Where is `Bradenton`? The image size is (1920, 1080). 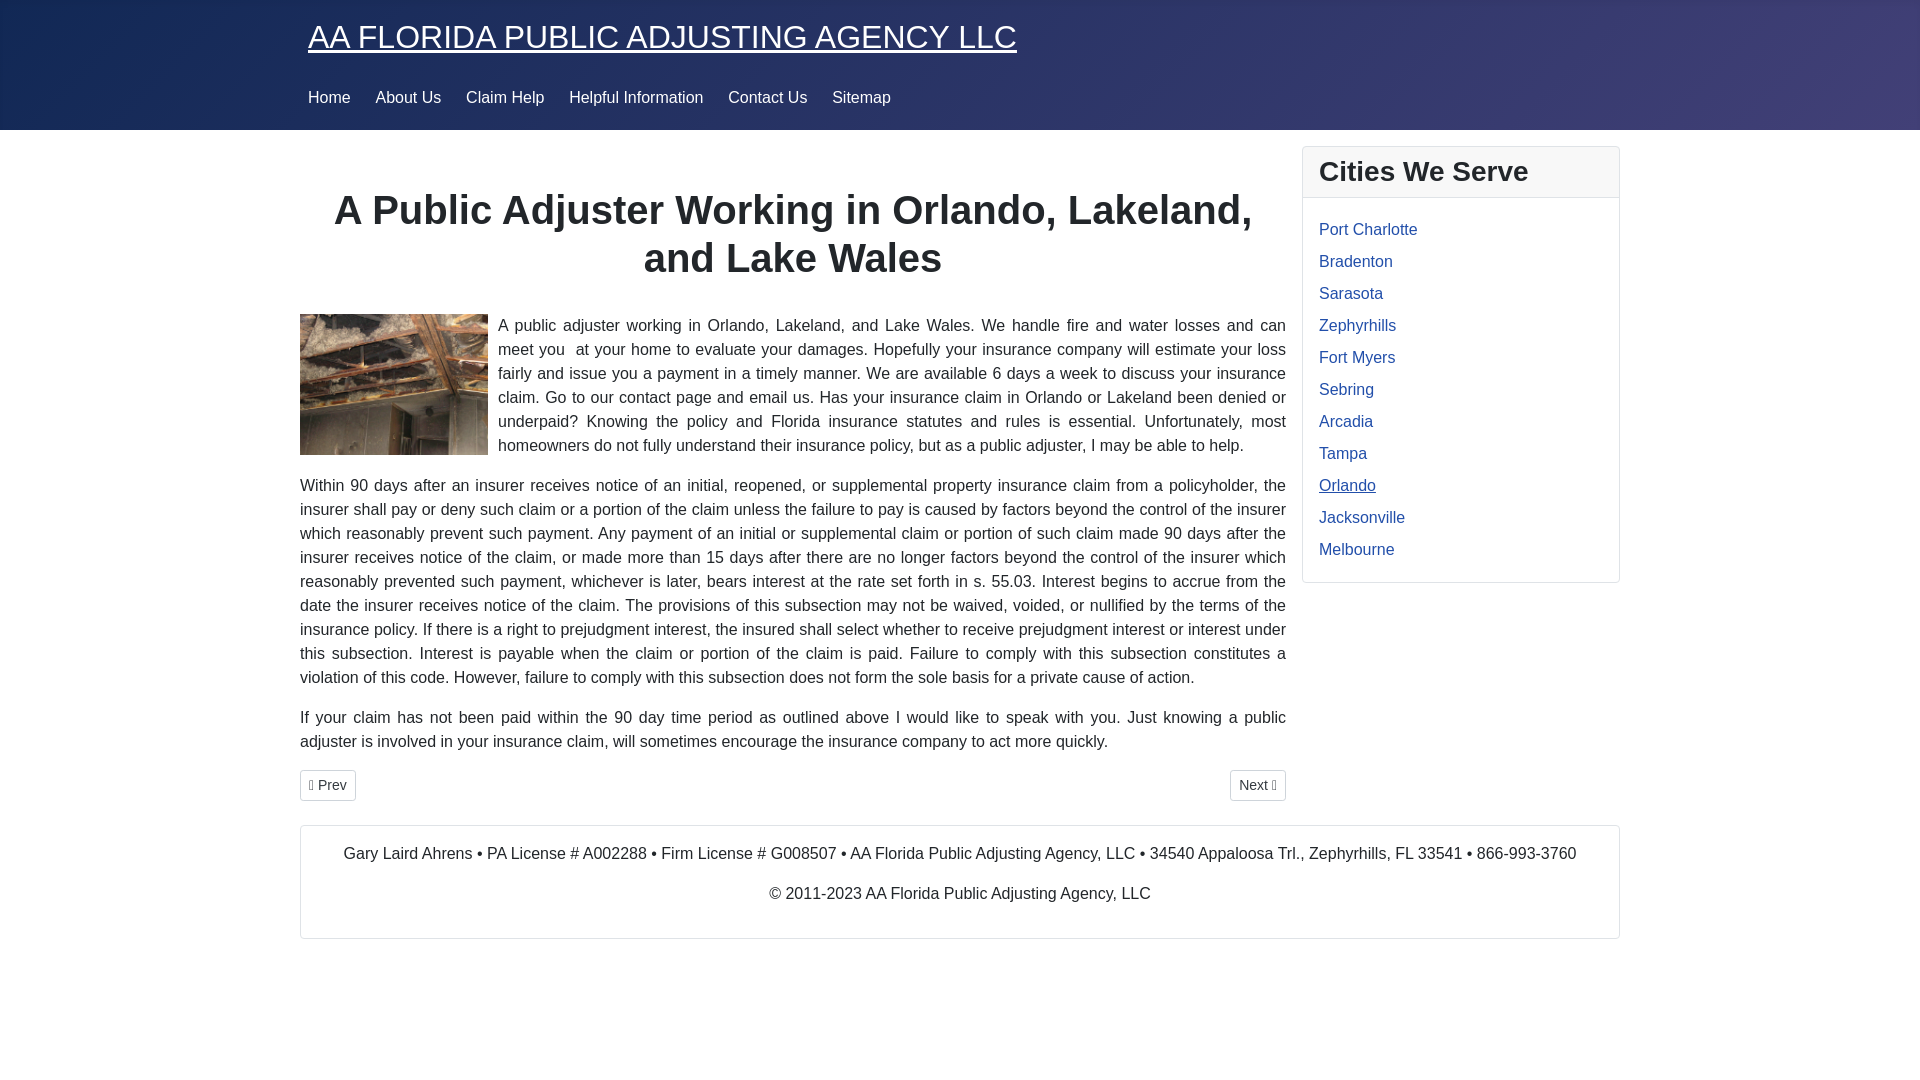
Bradenton is located at coordinates (1356, 261).